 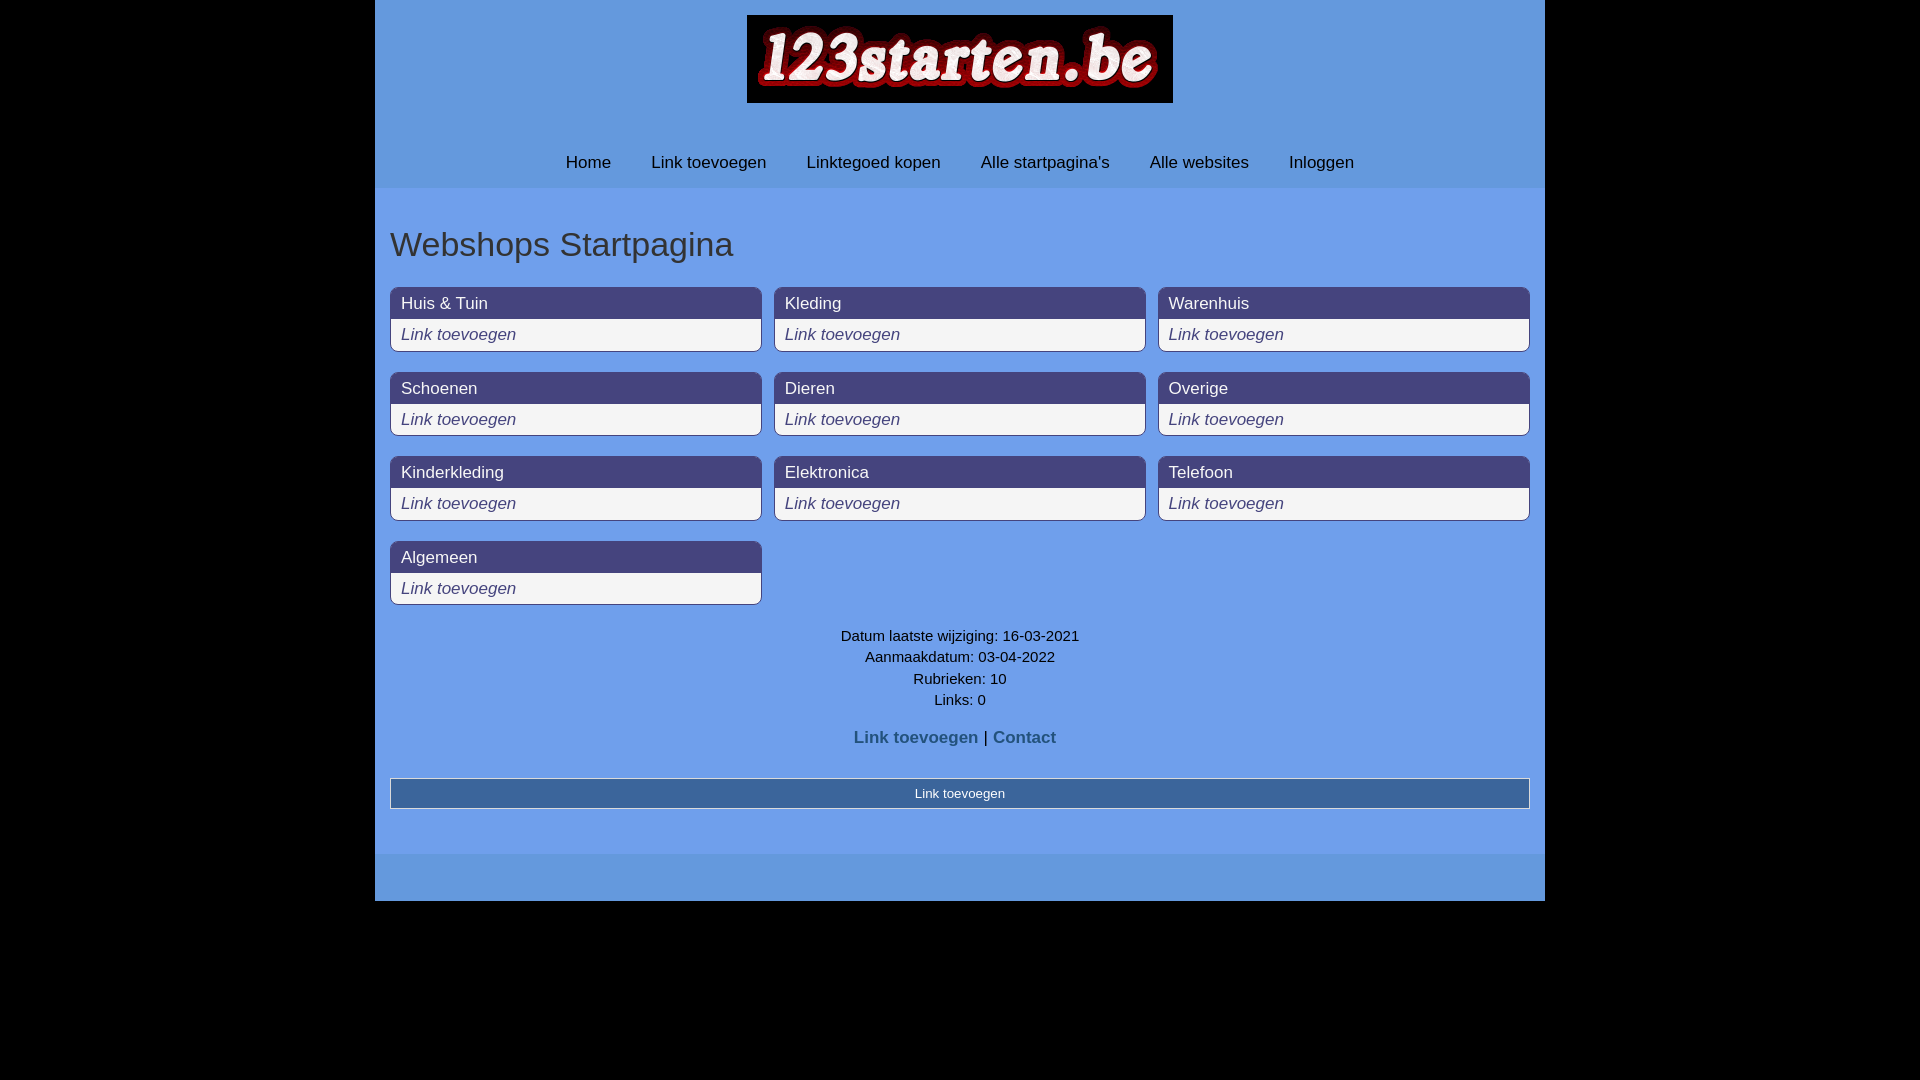 What do you see at coordinates (810, 388) in the screenshot?
I see `Dieren` at bounding box center [810, 388].